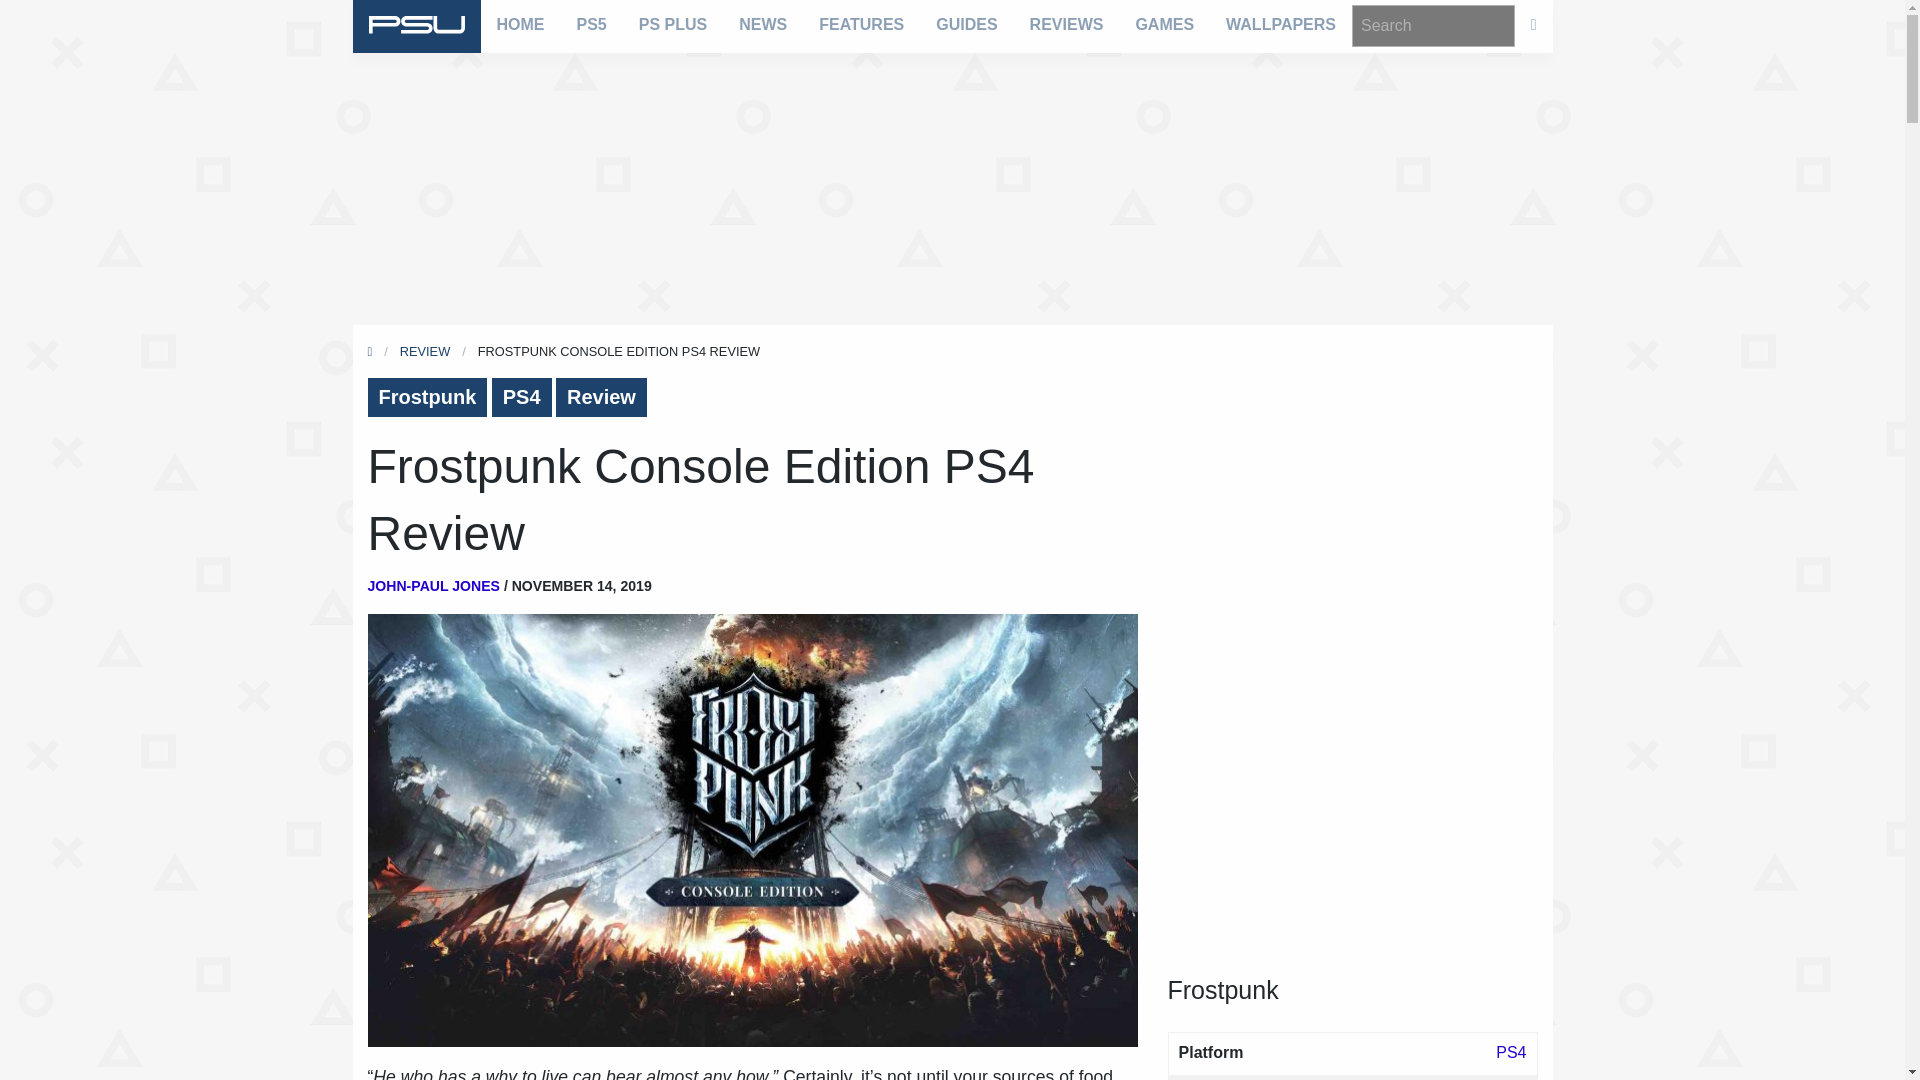 This screenshot has height=1080, width=1920. What do you see at coordinates (591, 24) in the screenshot?
I see `PS5` at bounding box center [591, 24].